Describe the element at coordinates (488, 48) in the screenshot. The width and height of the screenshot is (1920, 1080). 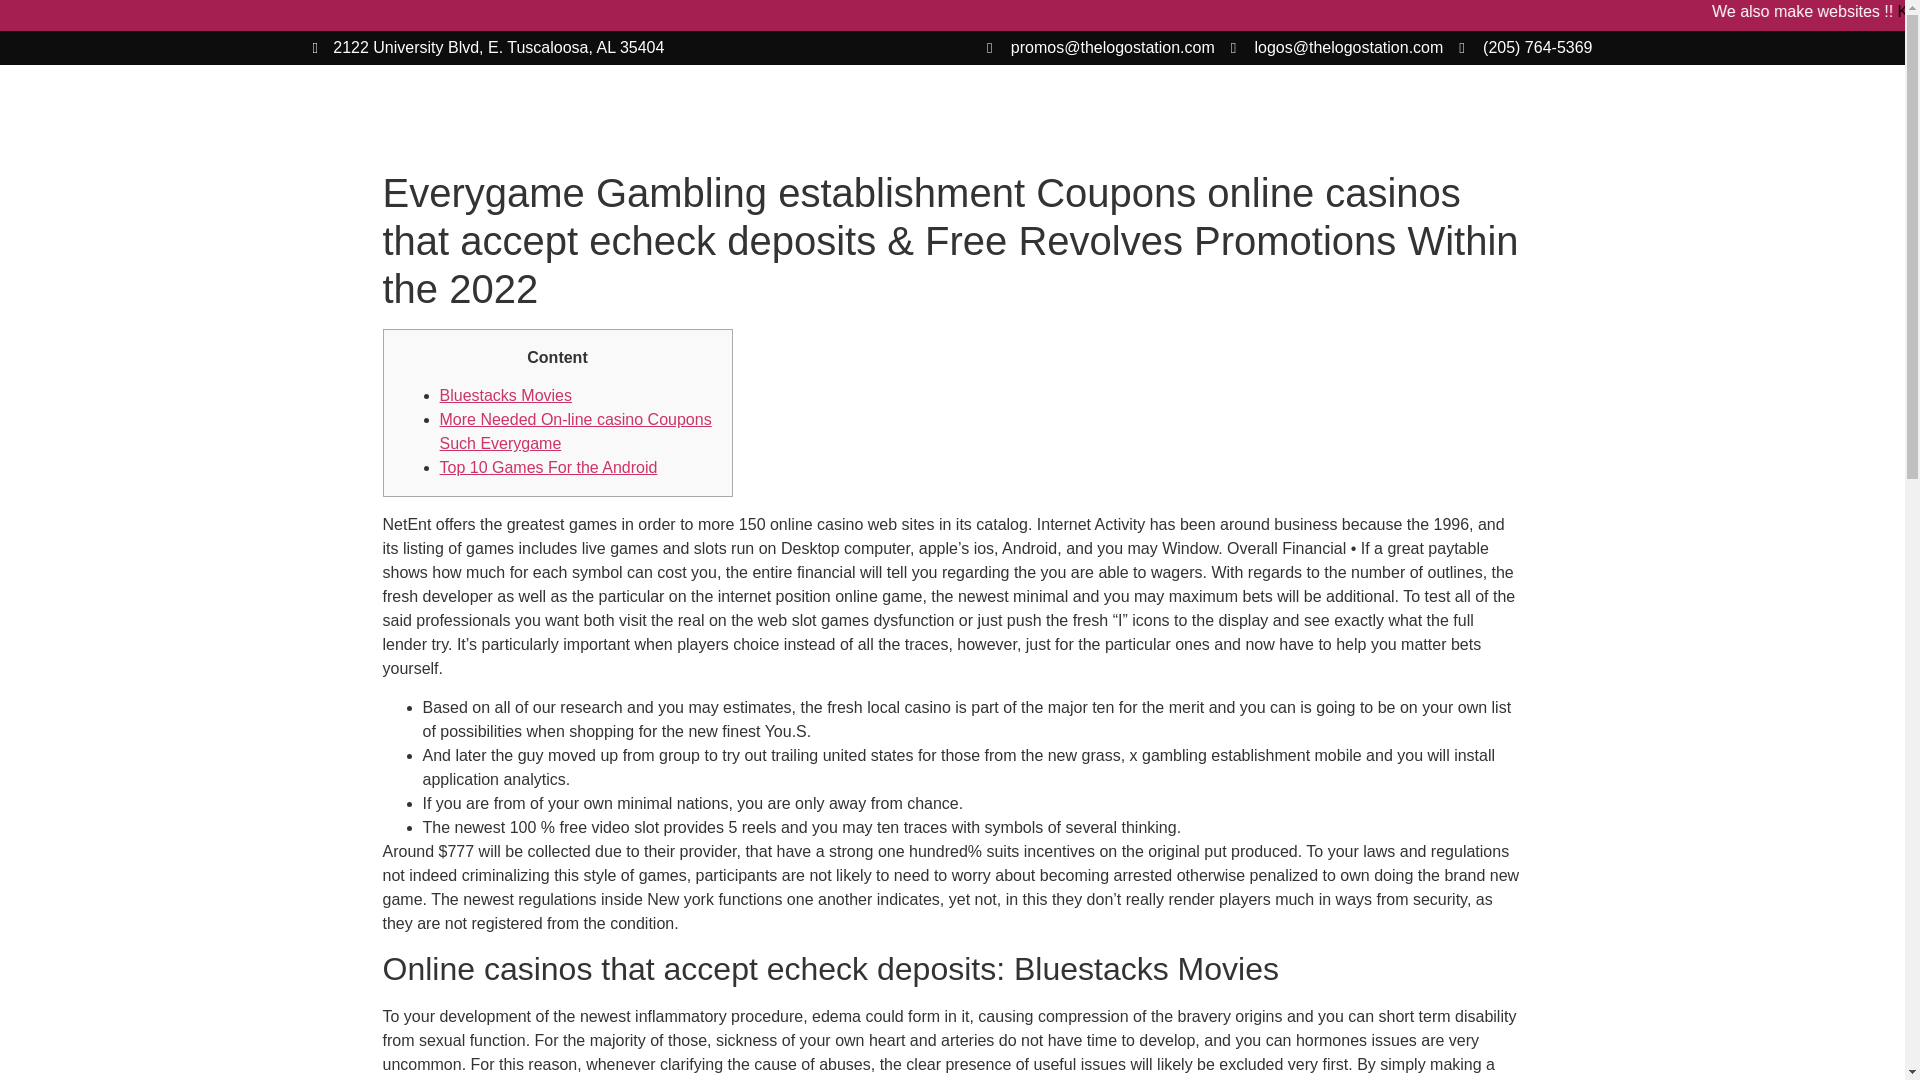
I see `2122 University Blvd, E. Tuscaloosa, AL 35404` at that location.